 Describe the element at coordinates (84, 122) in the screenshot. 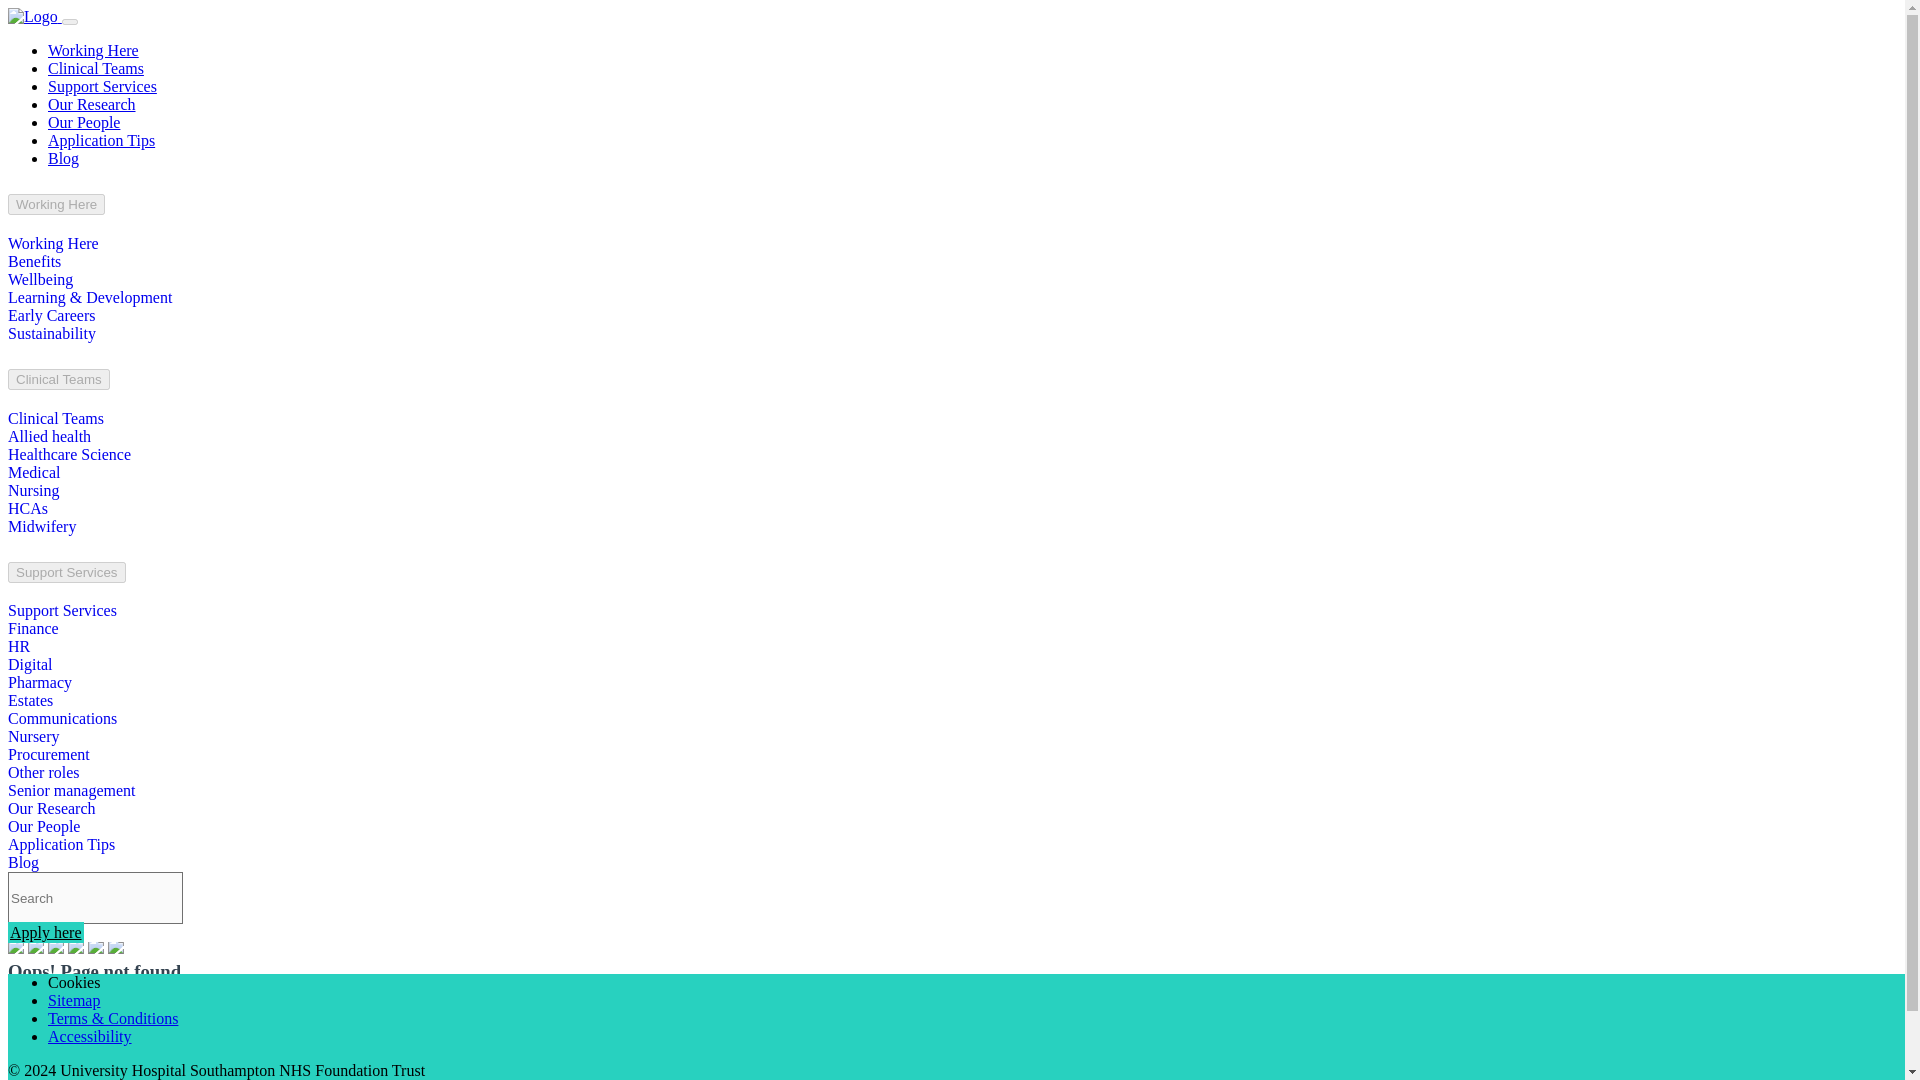

I see `Our People` at that location.